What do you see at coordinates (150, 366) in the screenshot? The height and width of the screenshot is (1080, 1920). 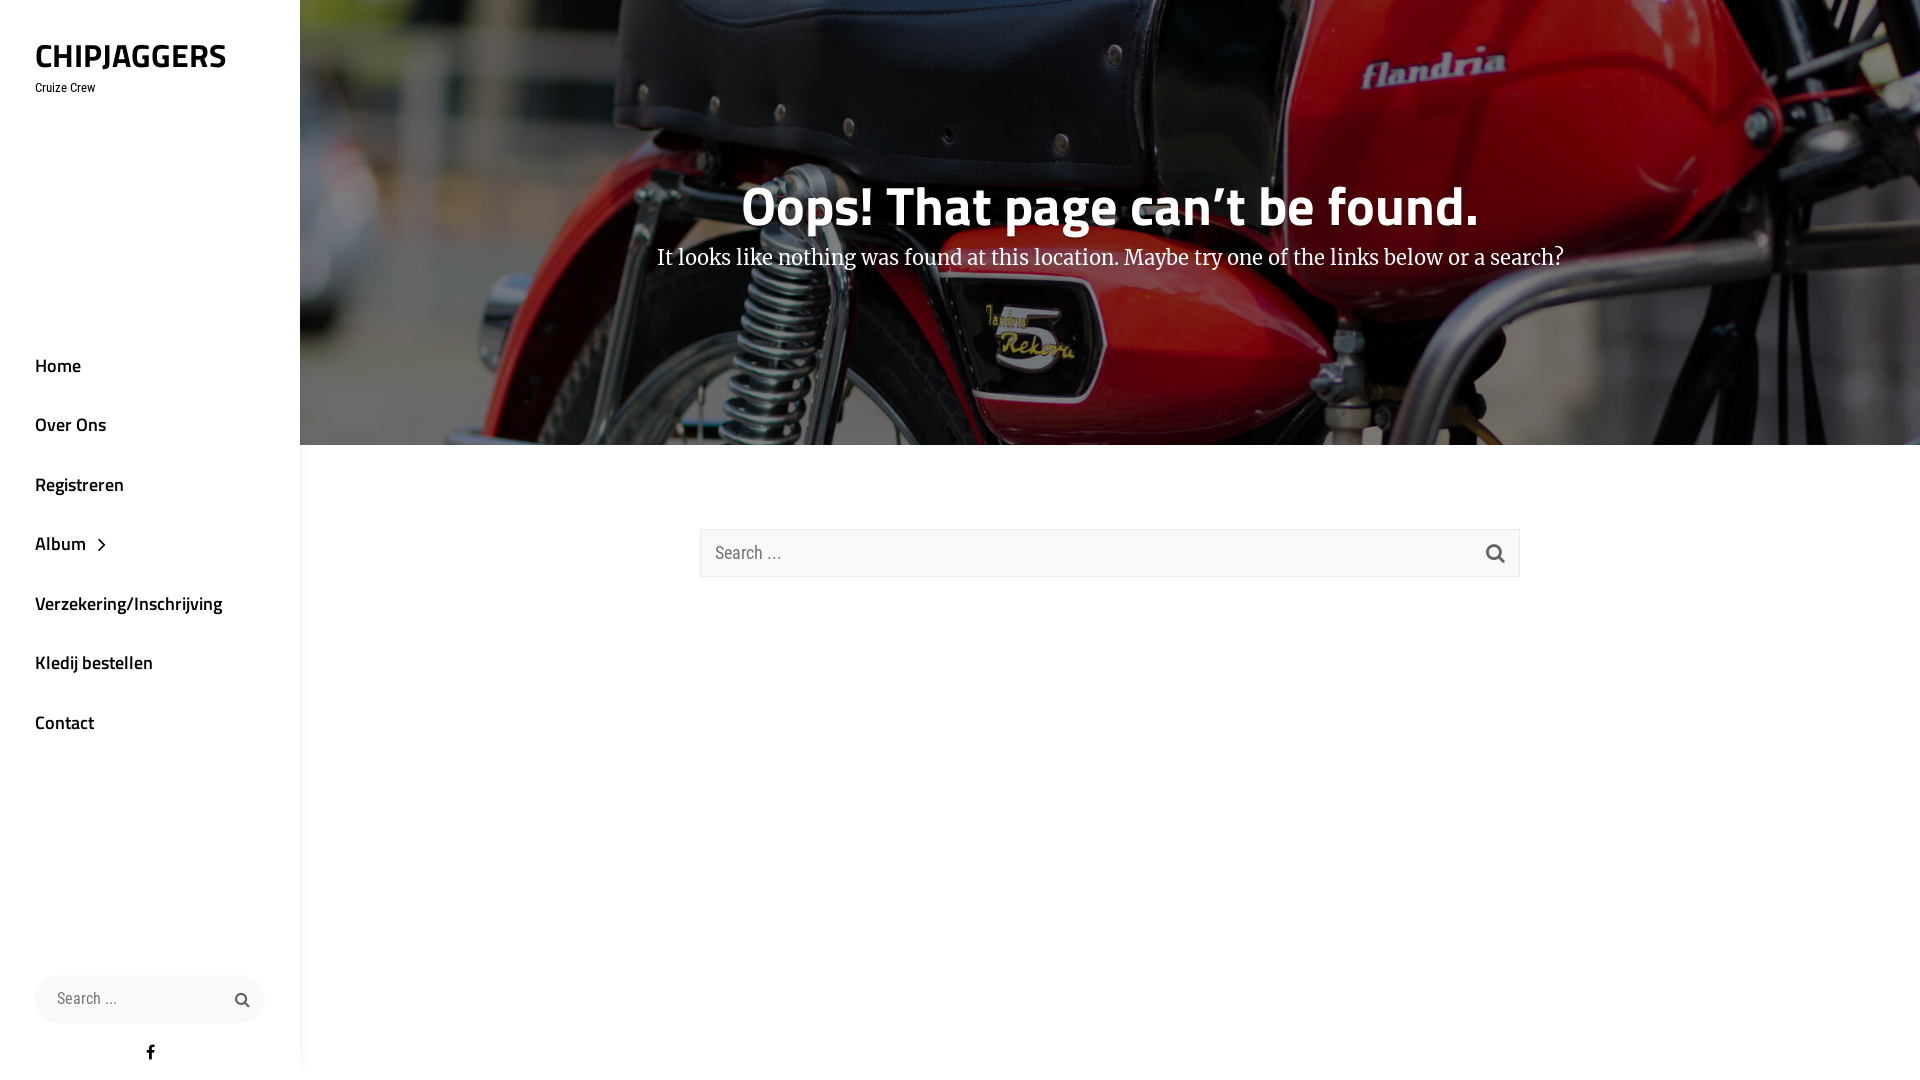 I see `Home` at bounding box center [150, 366].